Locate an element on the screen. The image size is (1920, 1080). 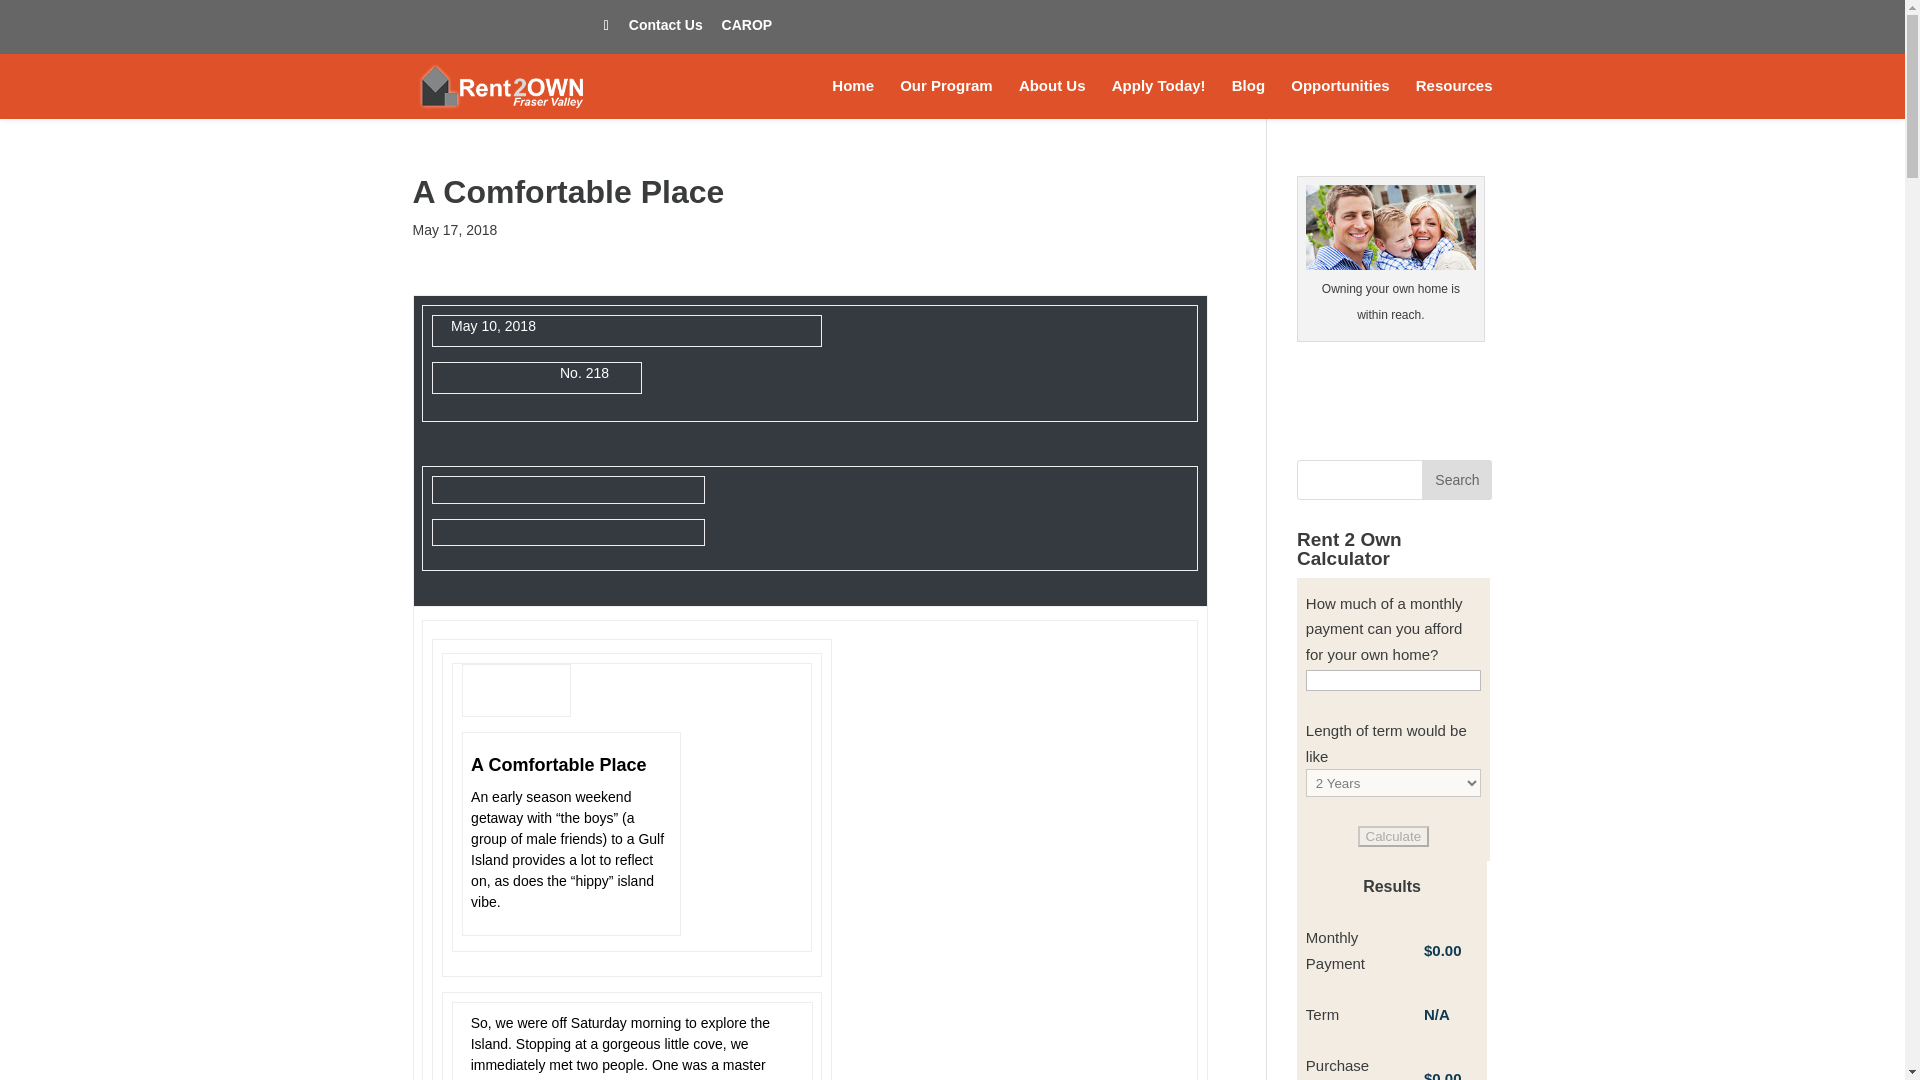
Contact Us is located at coordinates (666, 30).